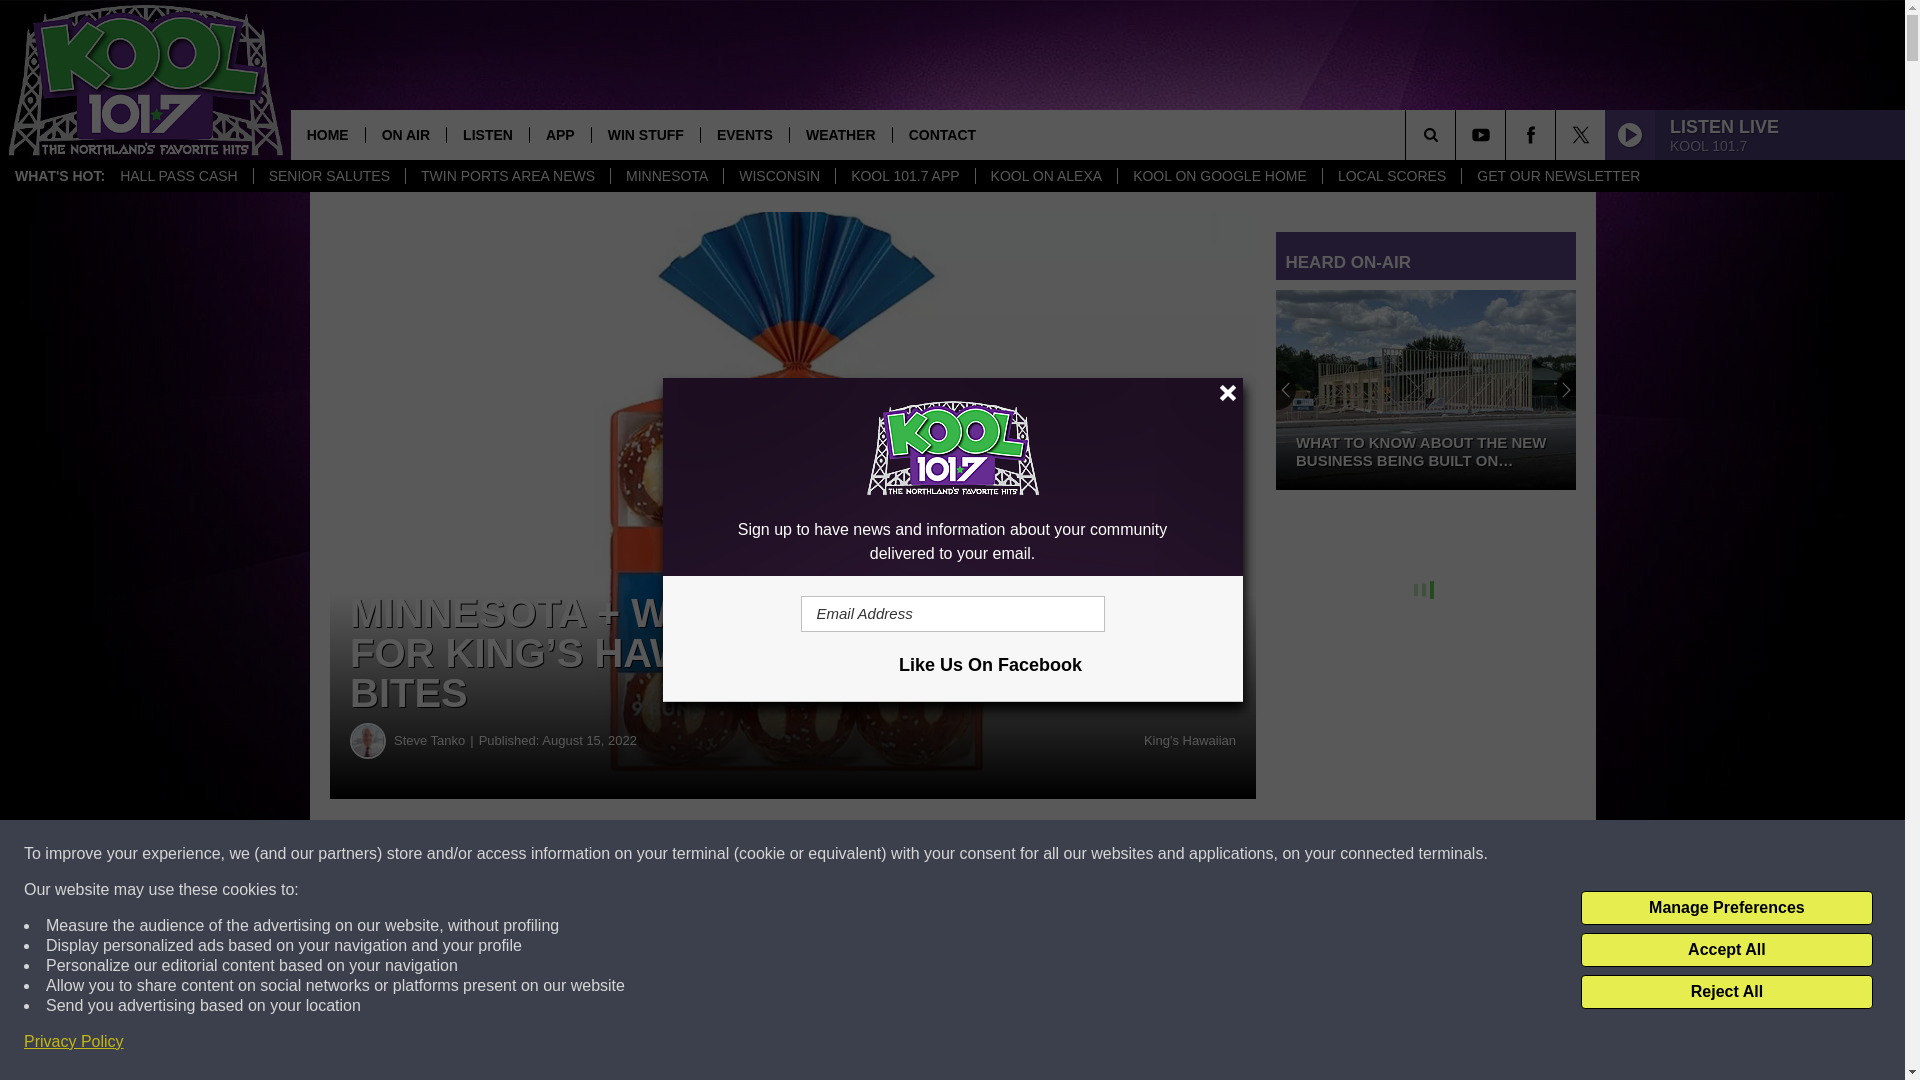  I want to click on APP, so click(560, 134).